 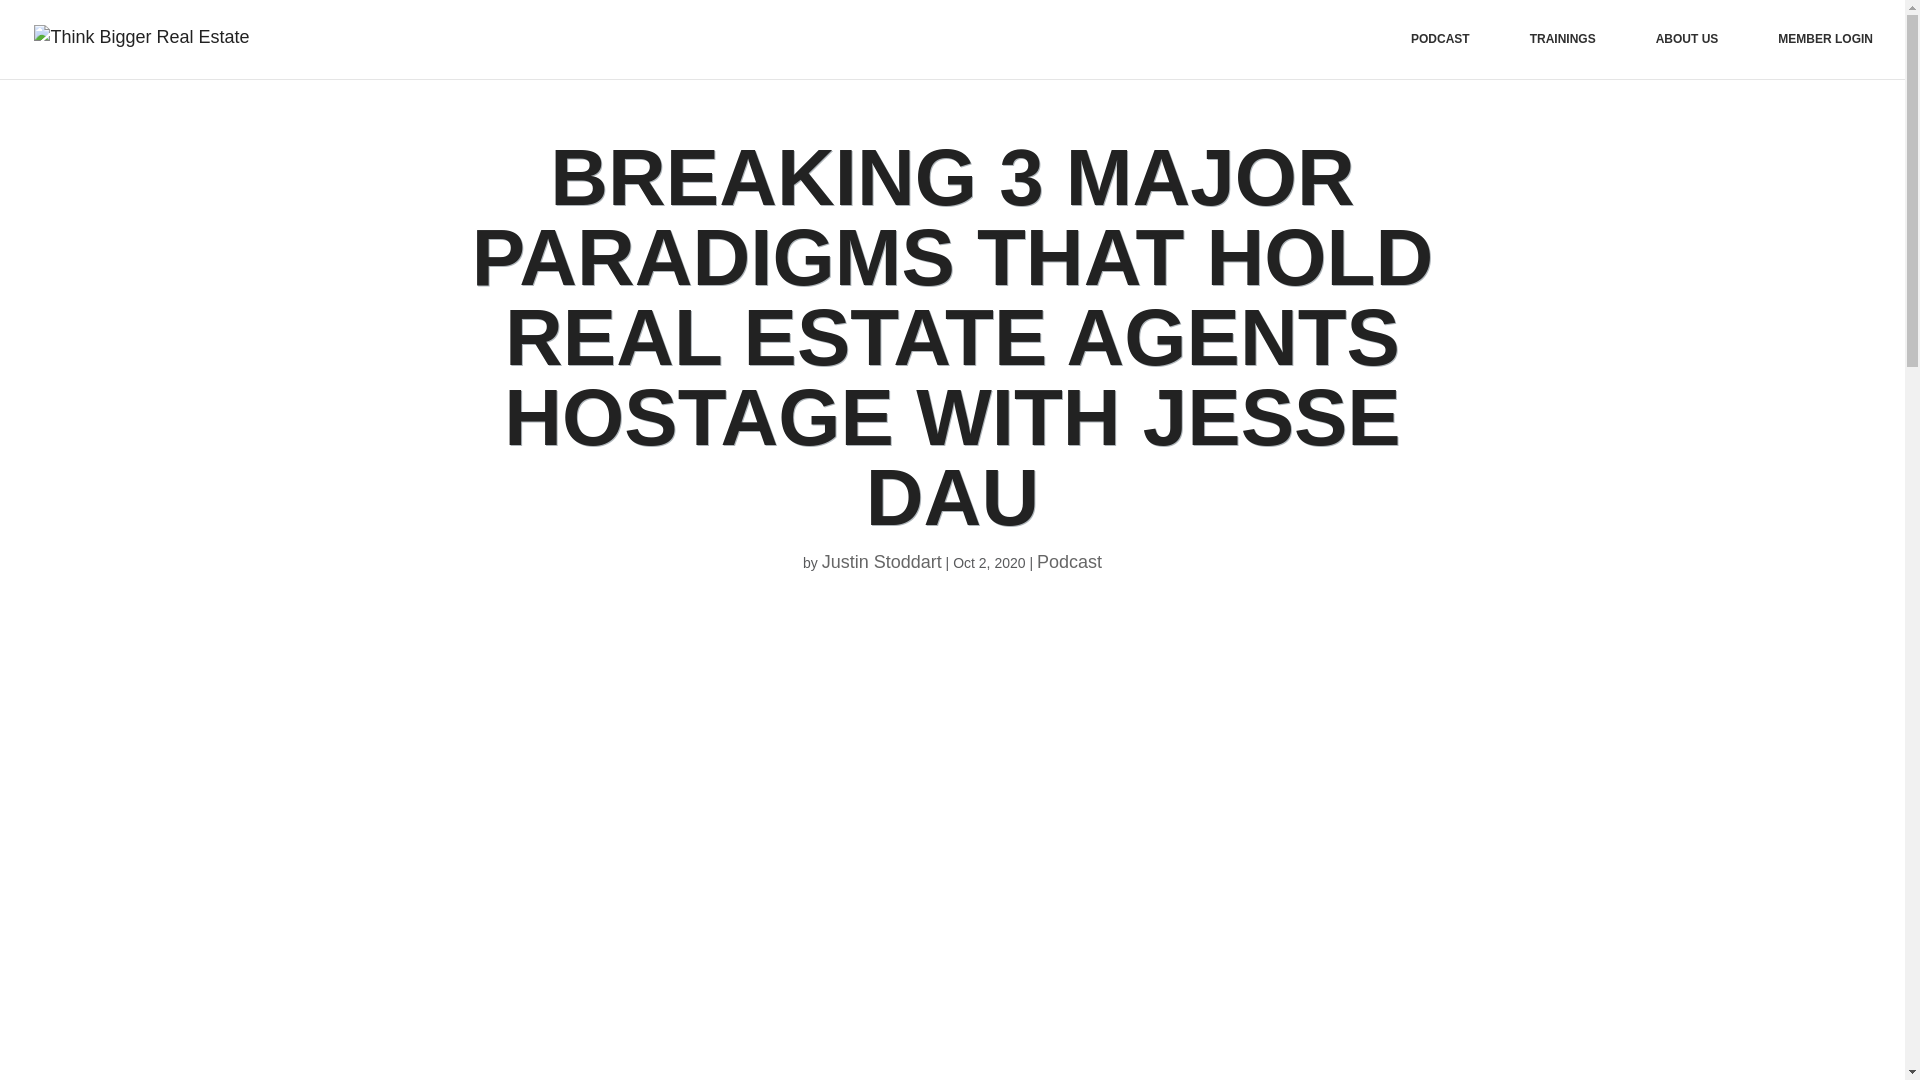 What do you see at coordinates (1825, 54) in the screenshot?
I see `MEMBER LOGIN` at bounding box center [1825, 54].